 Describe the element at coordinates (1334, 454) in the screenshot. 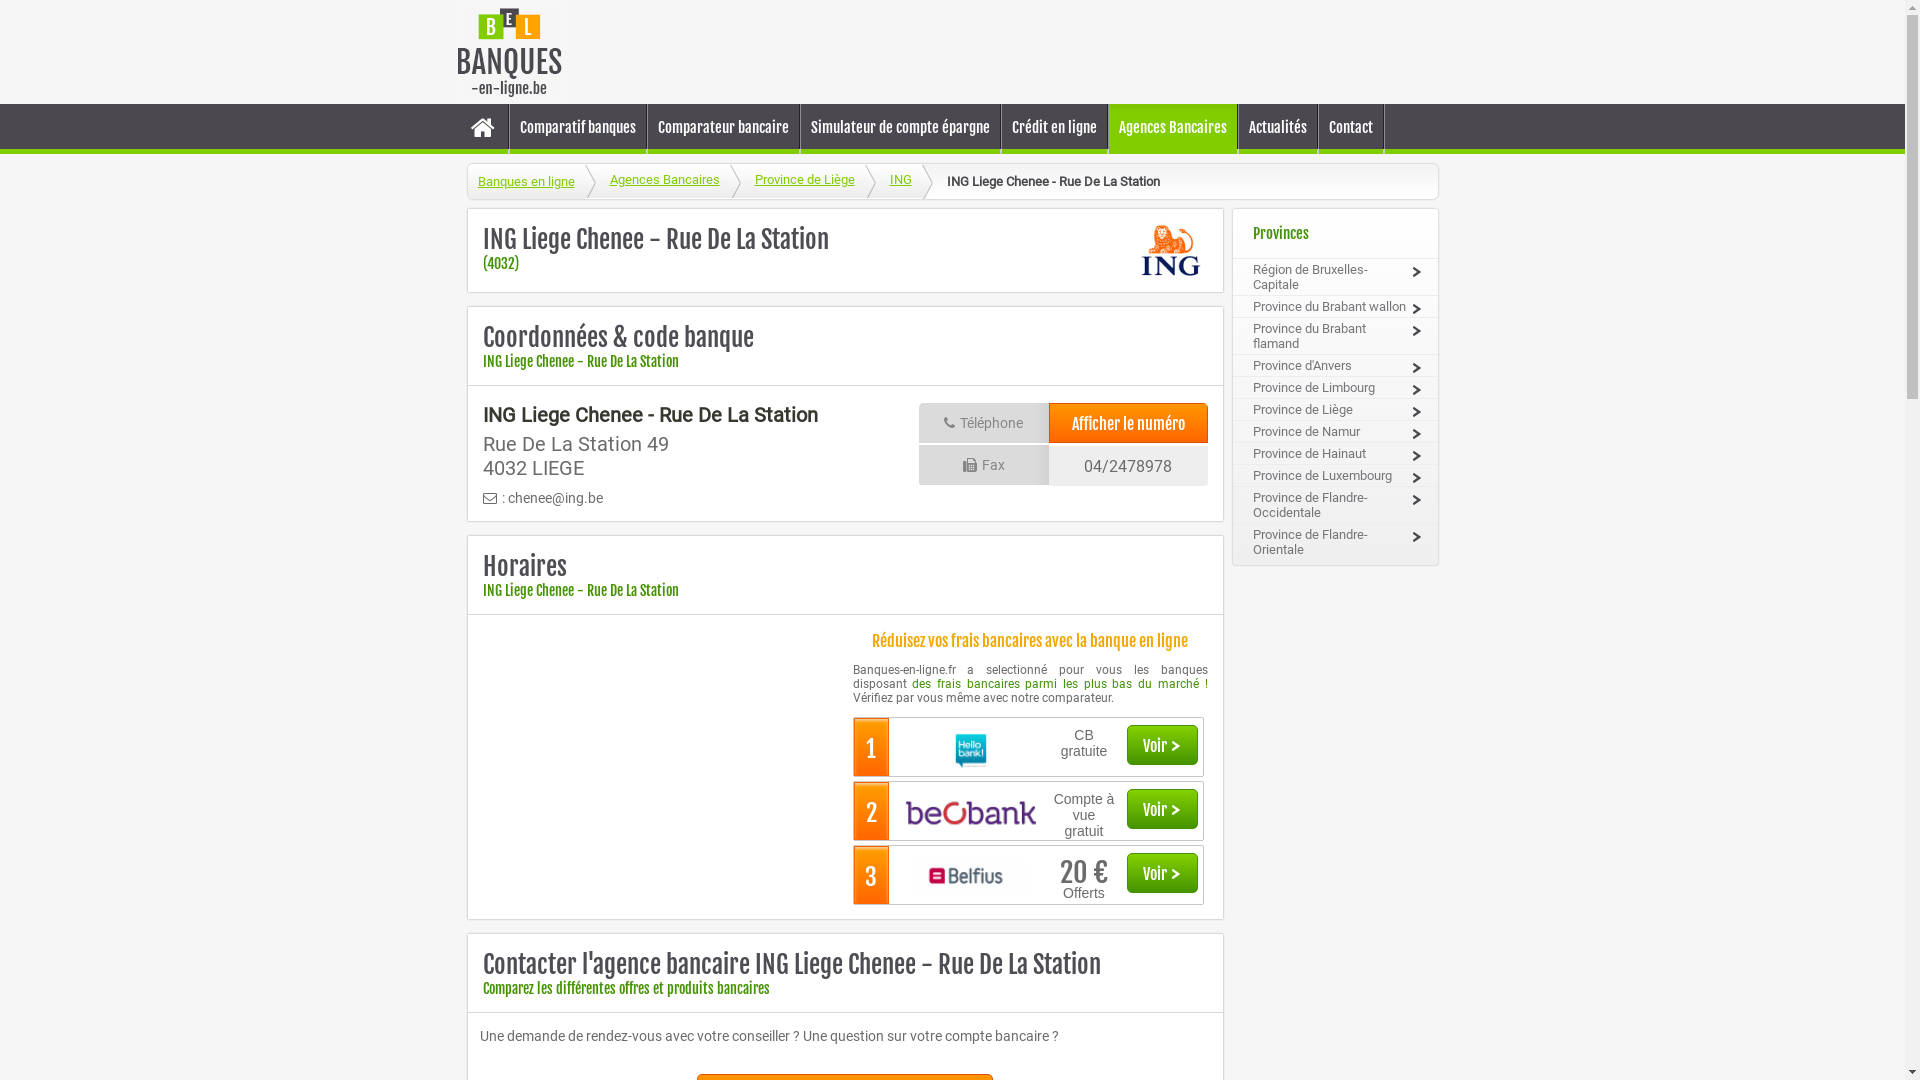

I see `Province de Hainaut` at that location.